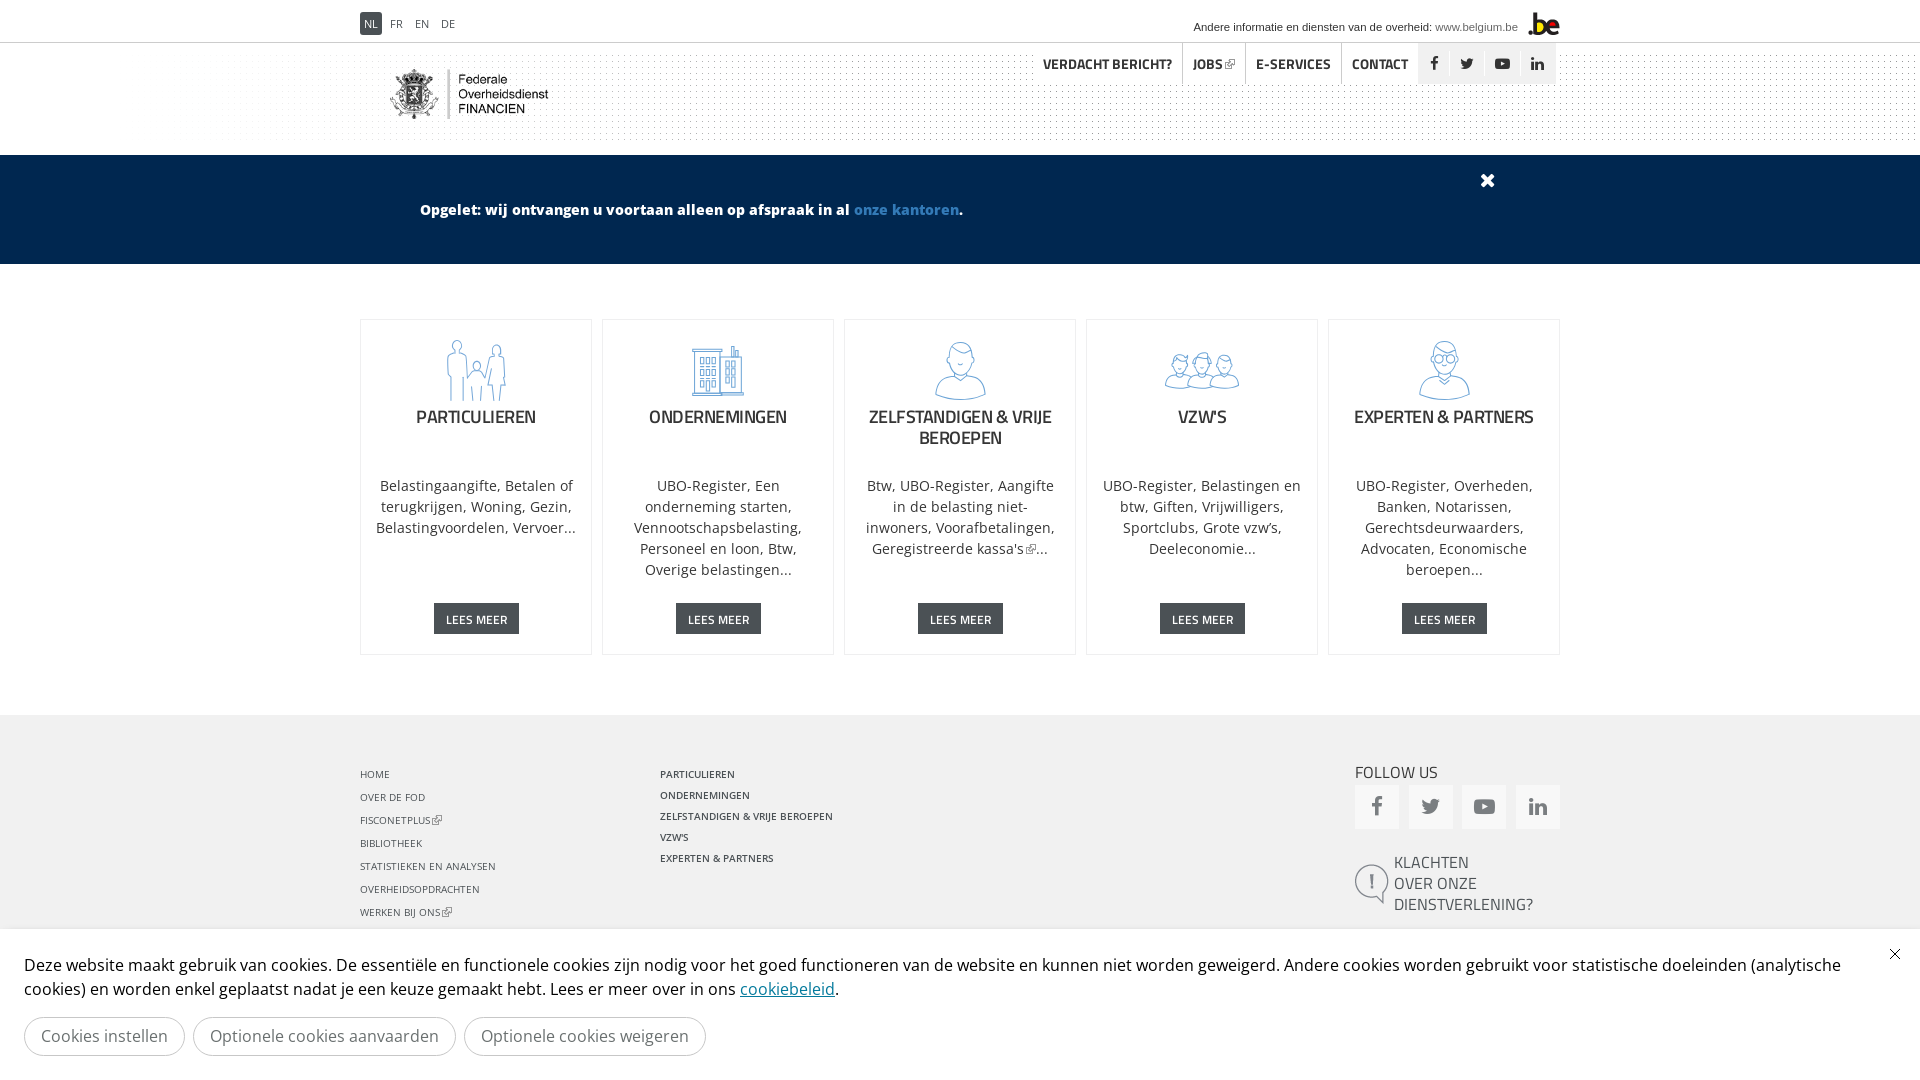 The image size is (1920, 1080). What do you see at coordinates (1466, 64) in the screenshot?
I see `Twitter` at bounding box center [1466, 64].